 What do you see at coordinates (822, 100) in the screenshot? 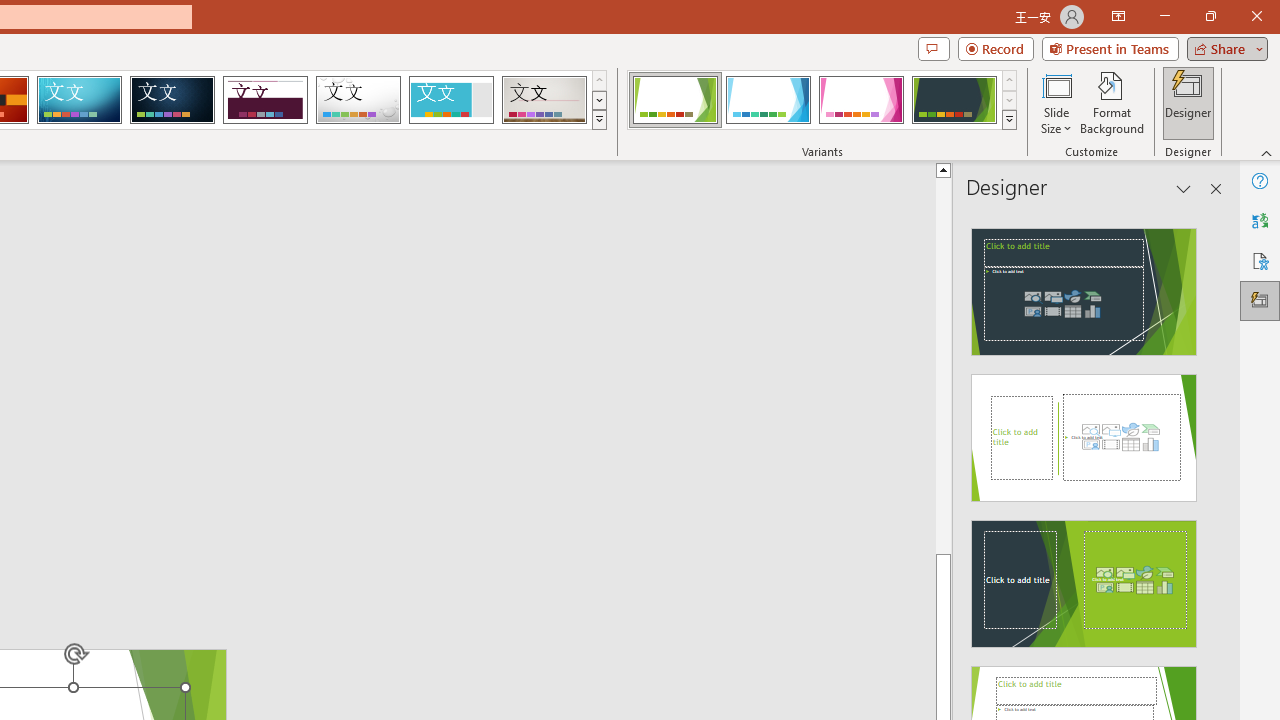
I see `AutomationID: ThemeVariantsGallery` at bounding box center [822, 100].